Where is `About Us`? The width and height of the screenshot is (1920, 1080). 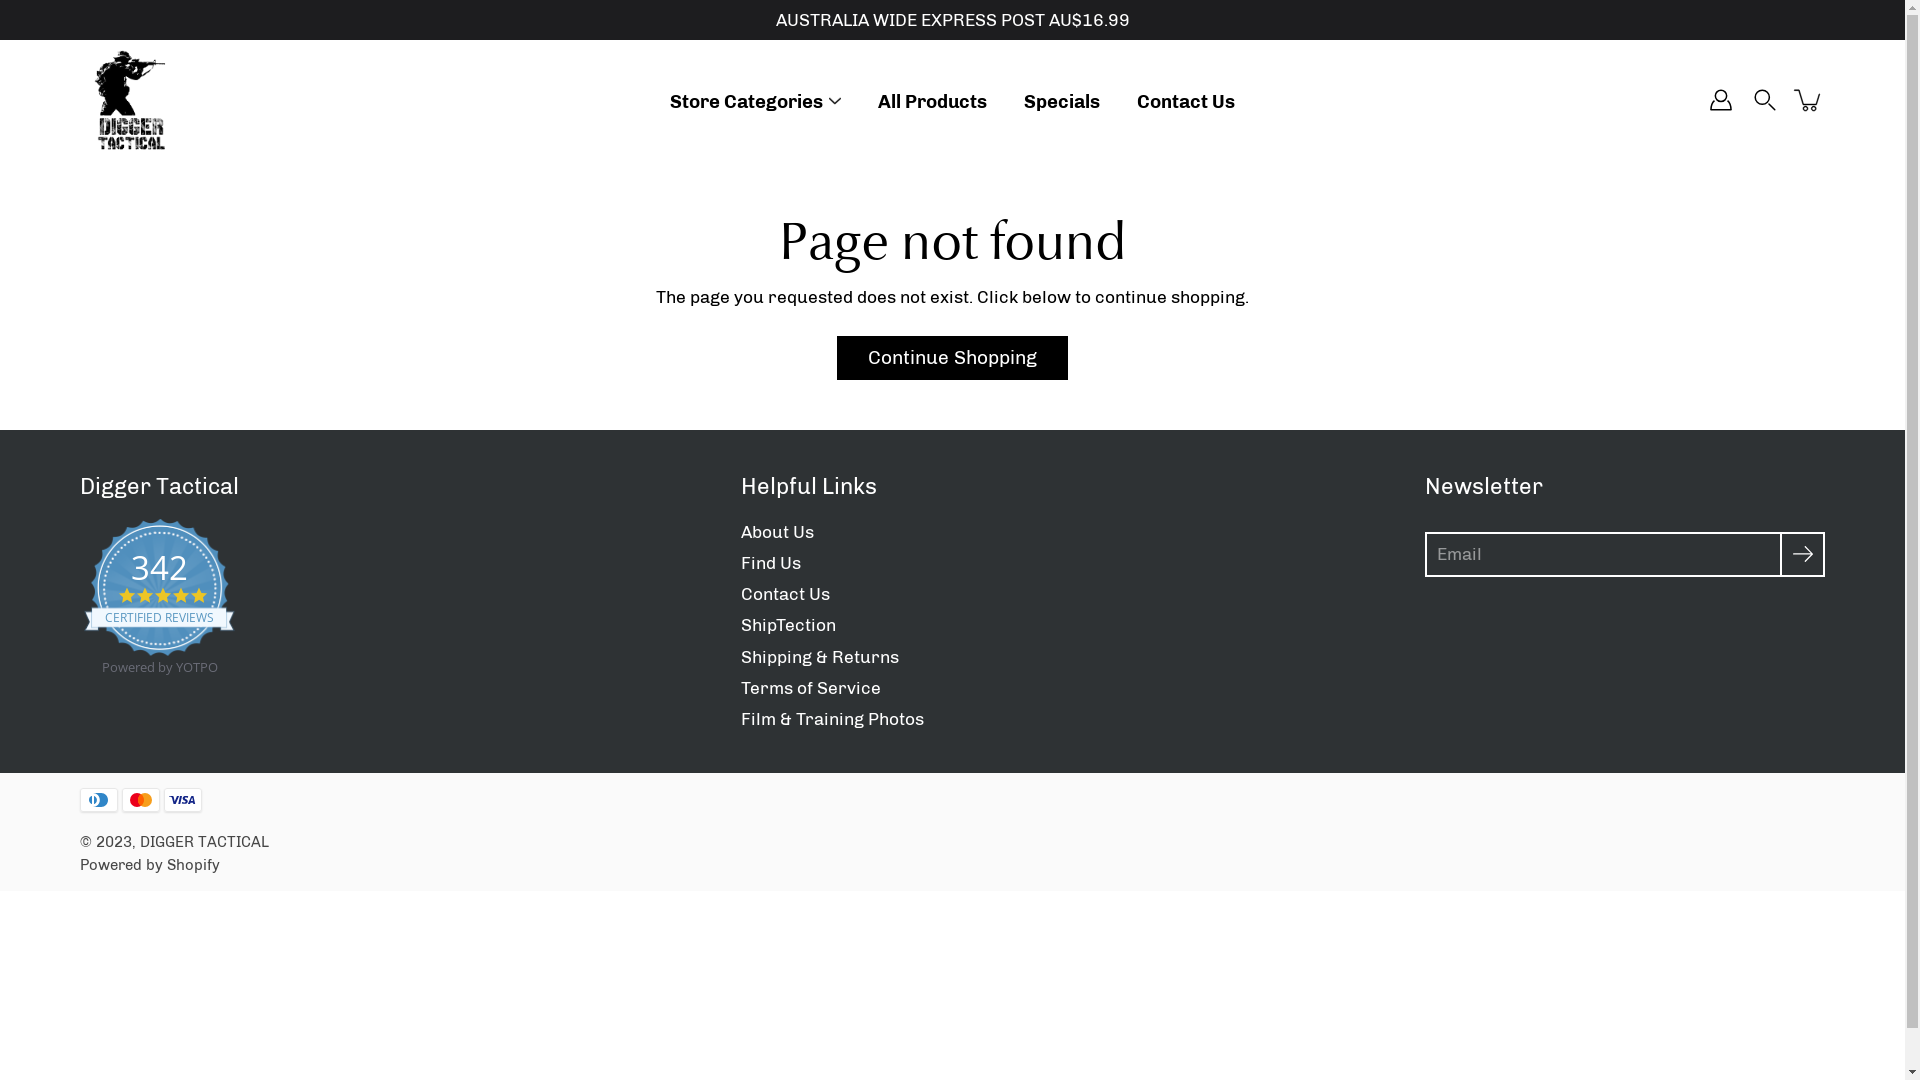
About Us is located at coordinates (776, 532).